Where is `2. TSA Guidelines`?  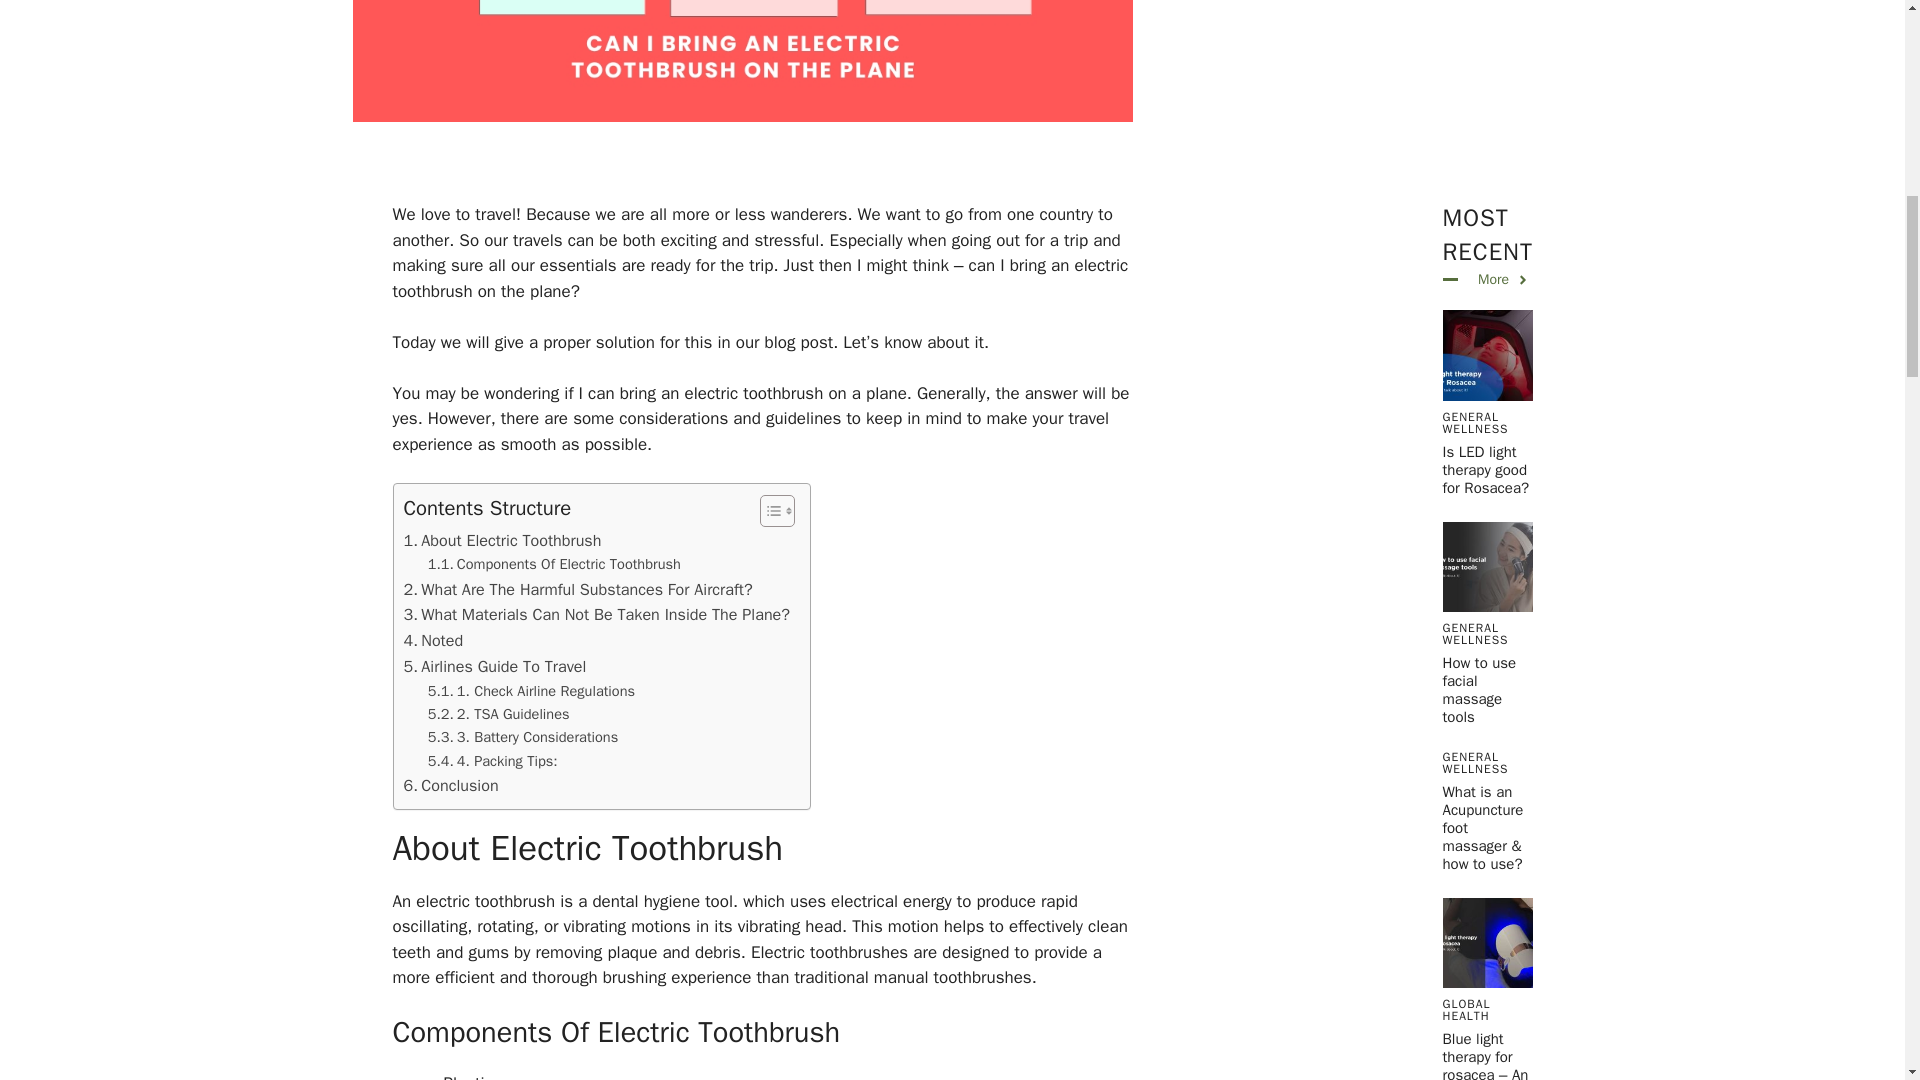 2. TSA Guidelines is located at coordinates (499, 714).